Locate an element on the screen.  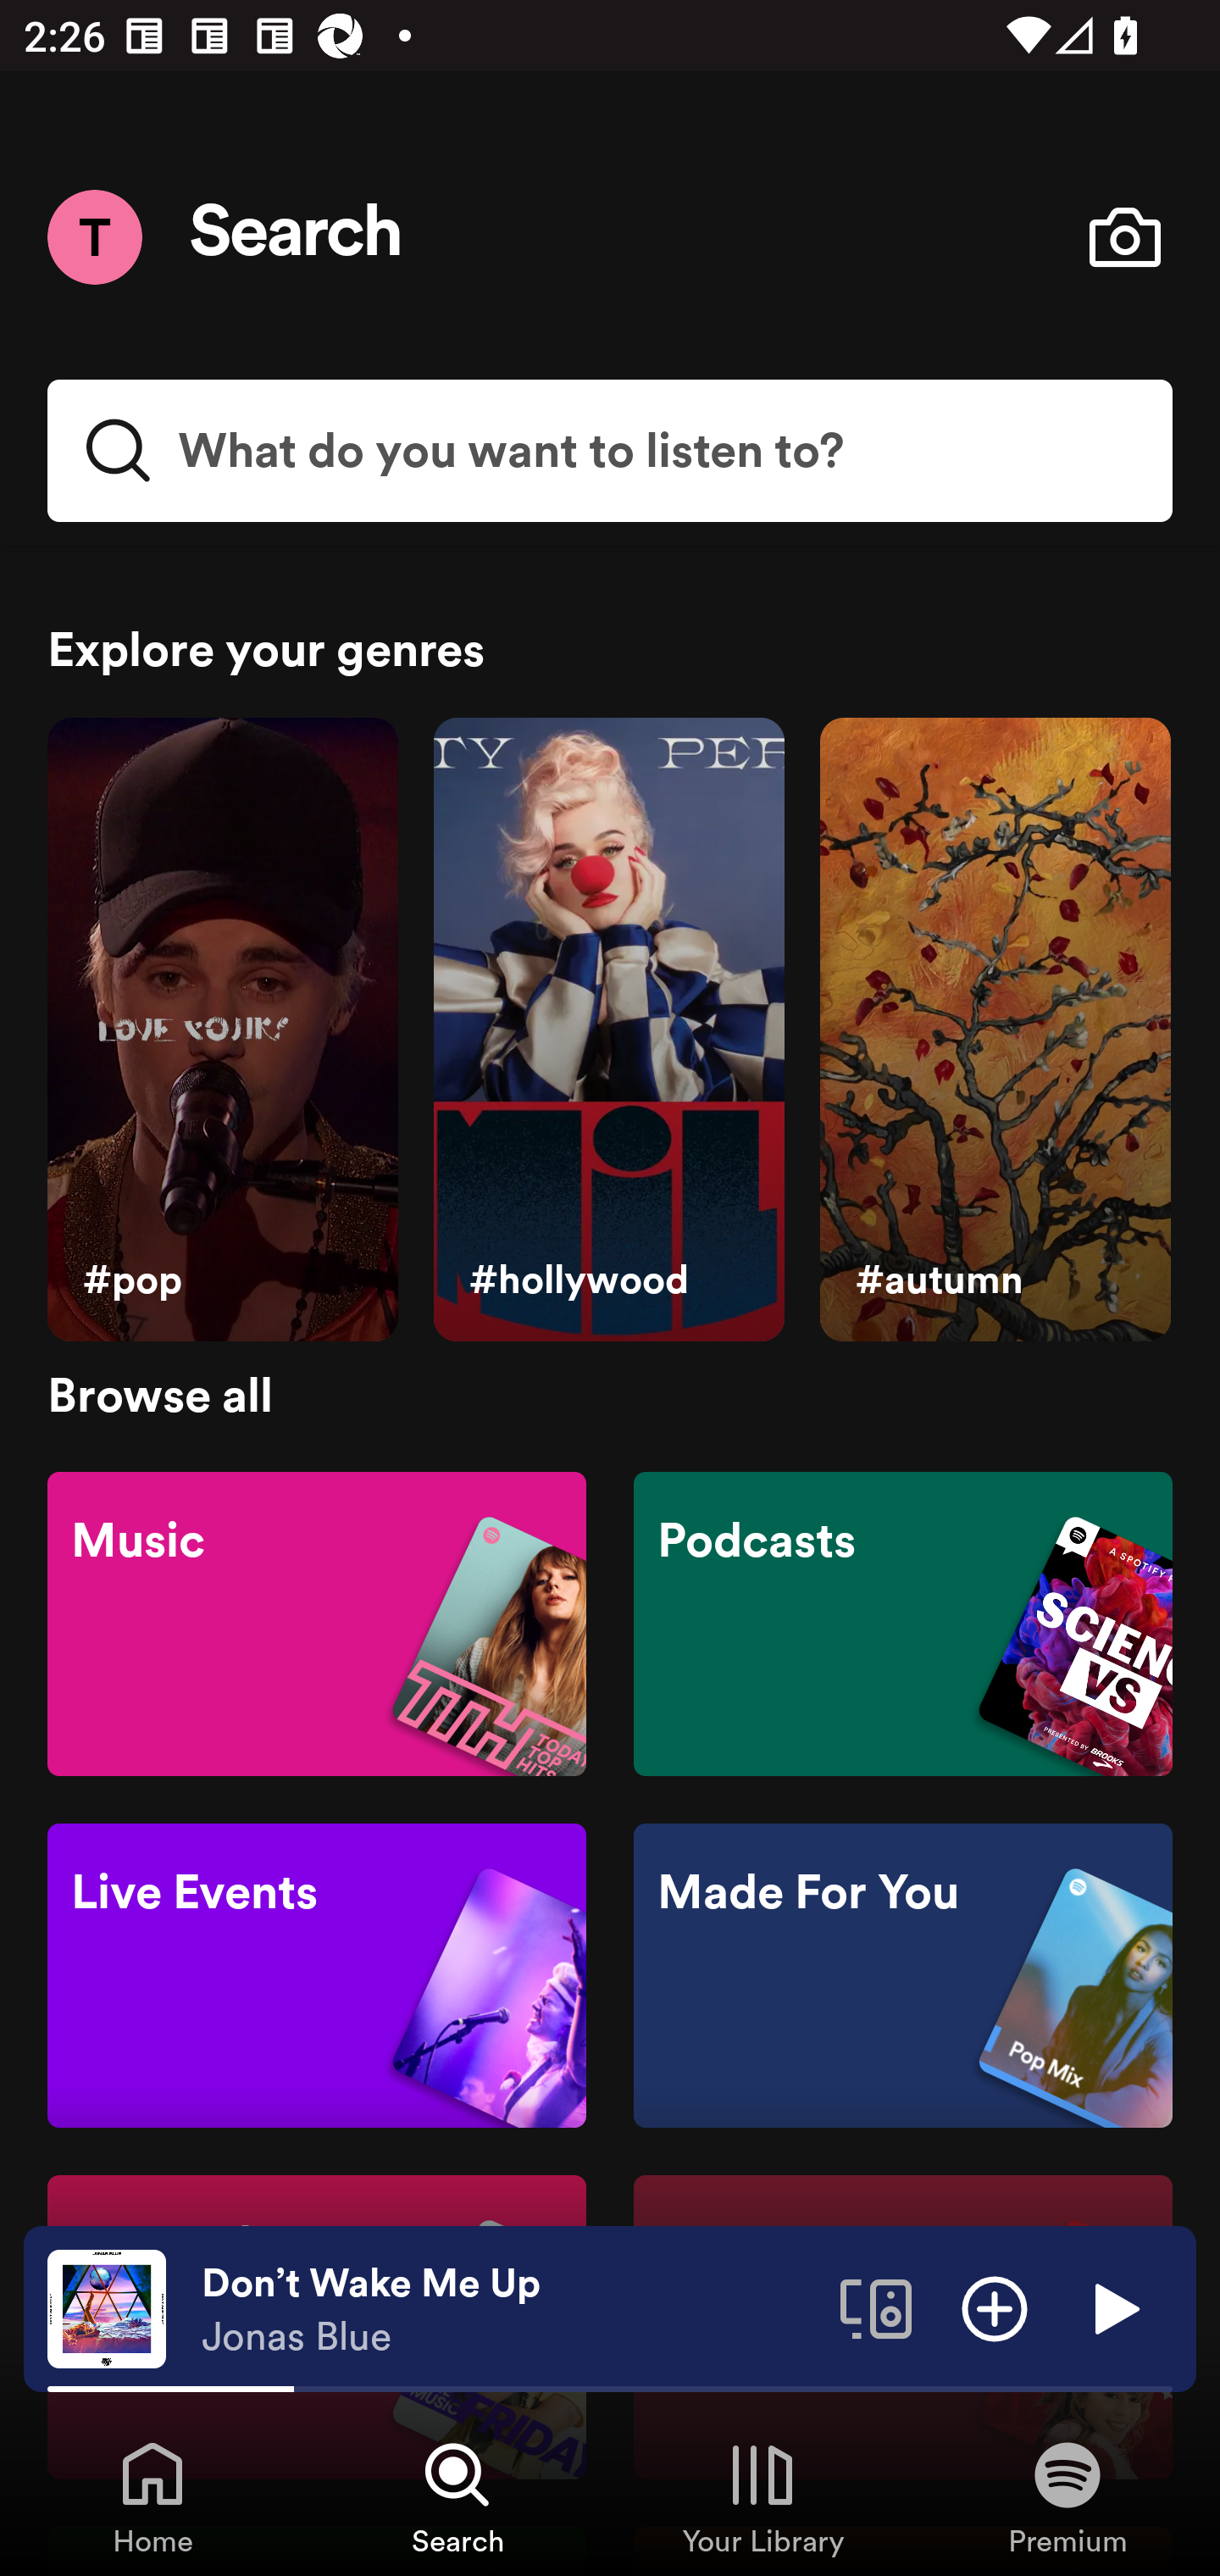
#autumn is located at coordinates (995, 1030).